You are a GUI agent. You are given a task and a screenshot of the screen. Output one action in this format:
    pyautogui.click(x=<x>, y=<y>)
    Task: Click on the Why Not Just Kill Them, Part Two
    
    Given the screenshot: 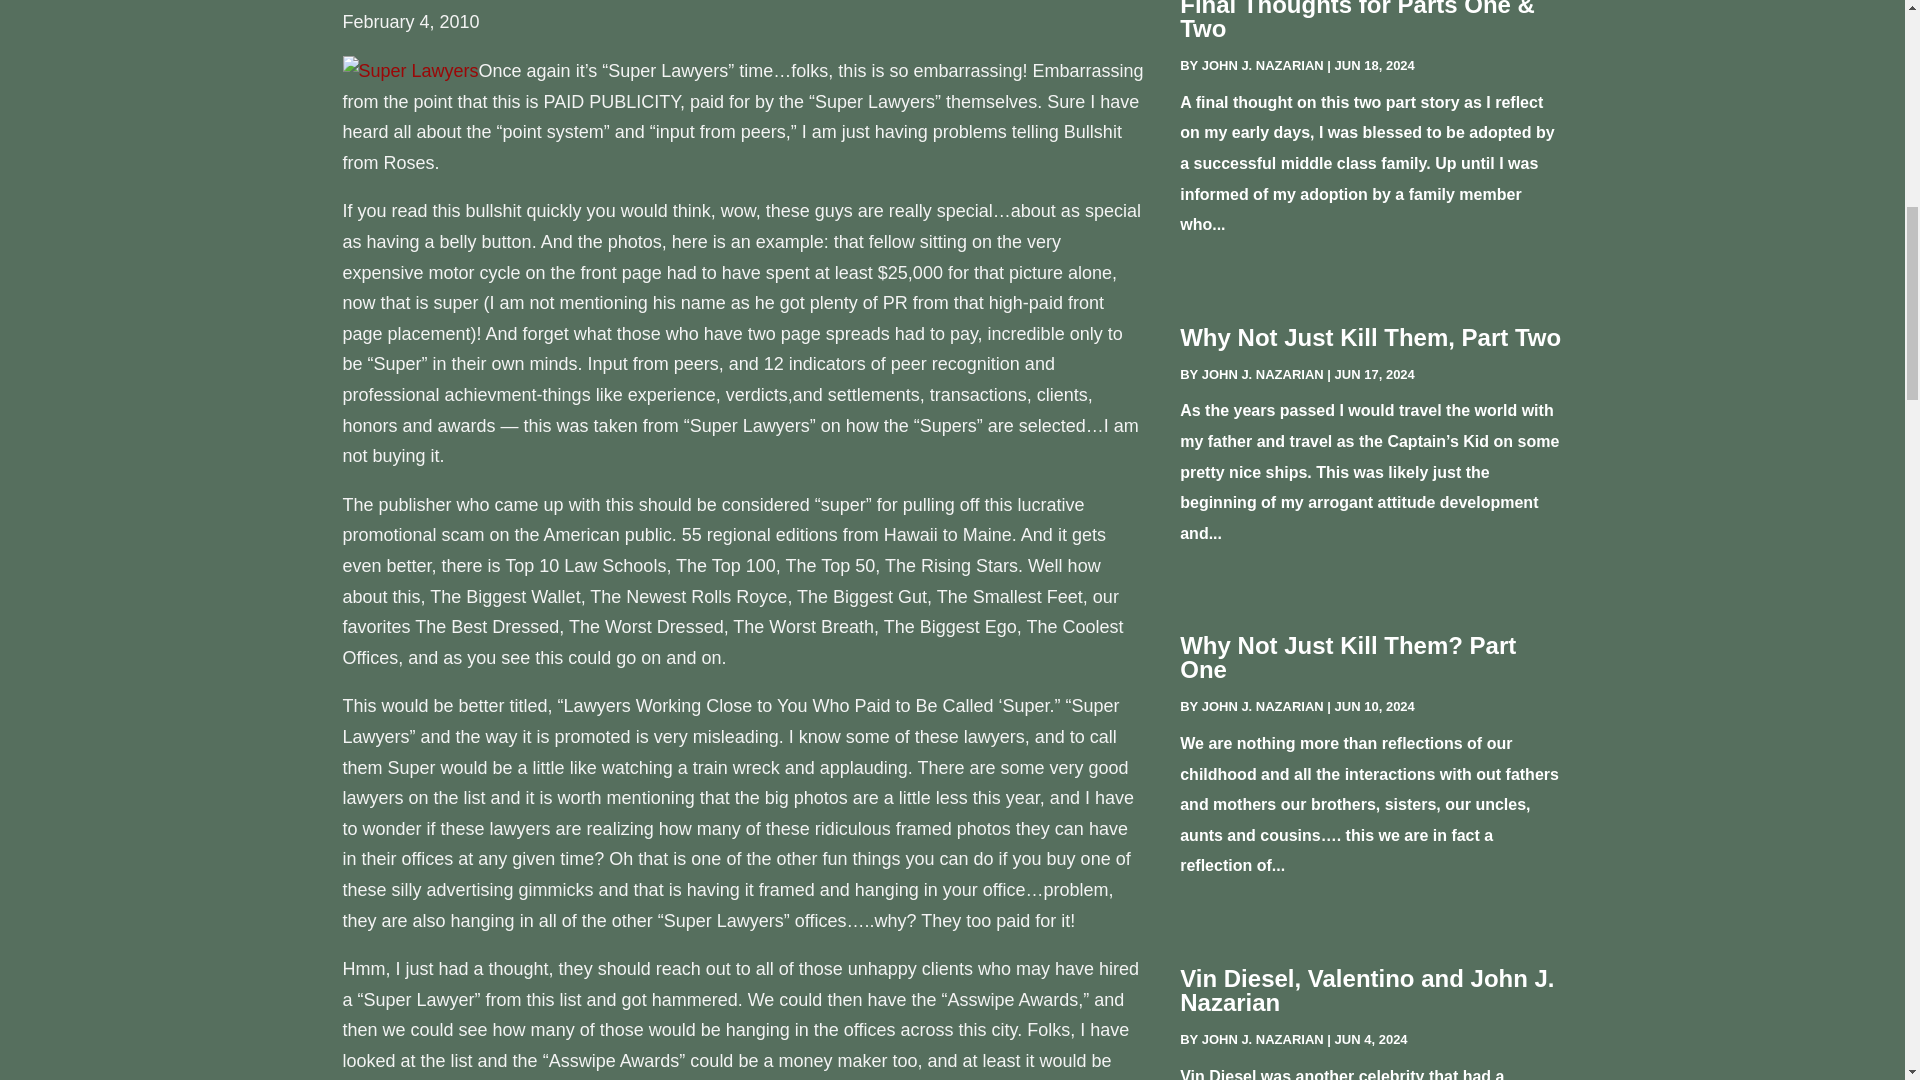 What is the action you would take?
    pyautogui.click(x=1370, y=338)
    